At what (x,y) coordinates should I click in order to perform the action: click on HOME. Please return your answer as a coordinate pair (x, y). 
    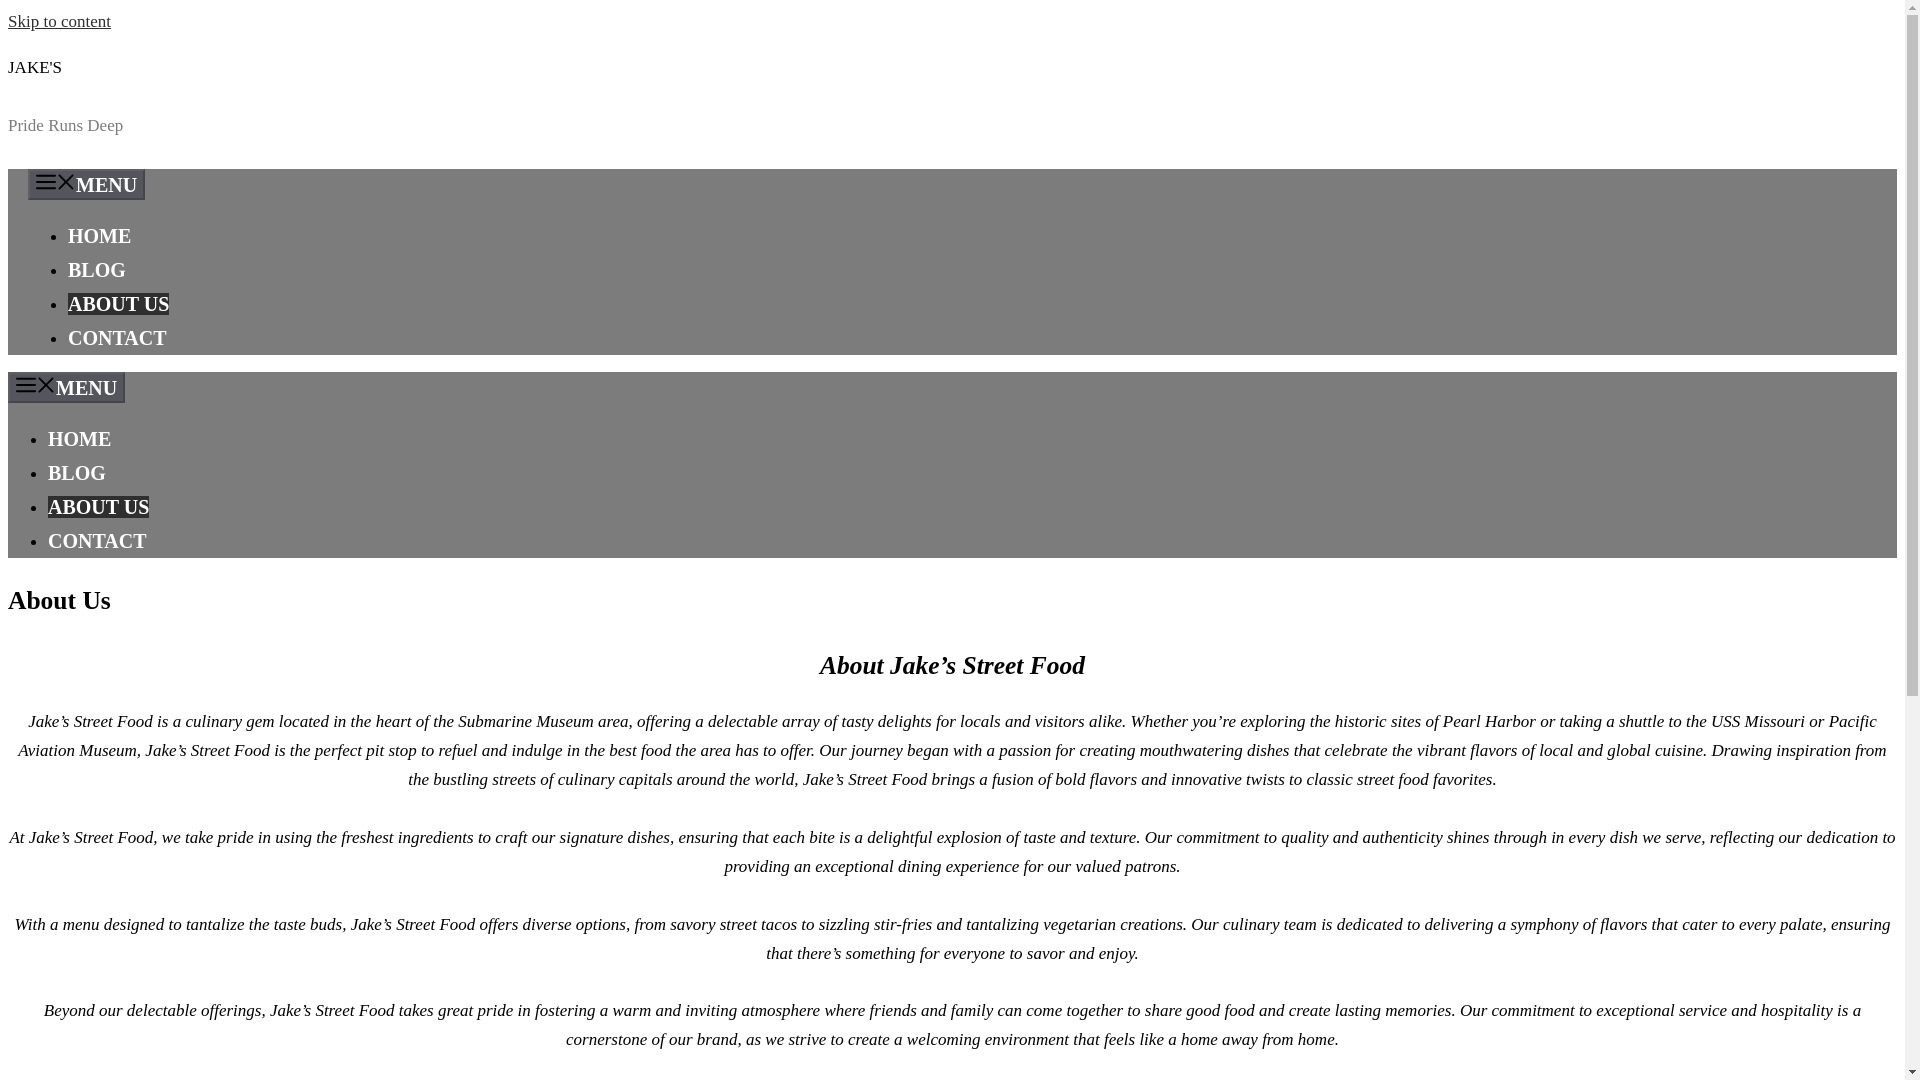
    Looking at the image, I should click on (80, 438).